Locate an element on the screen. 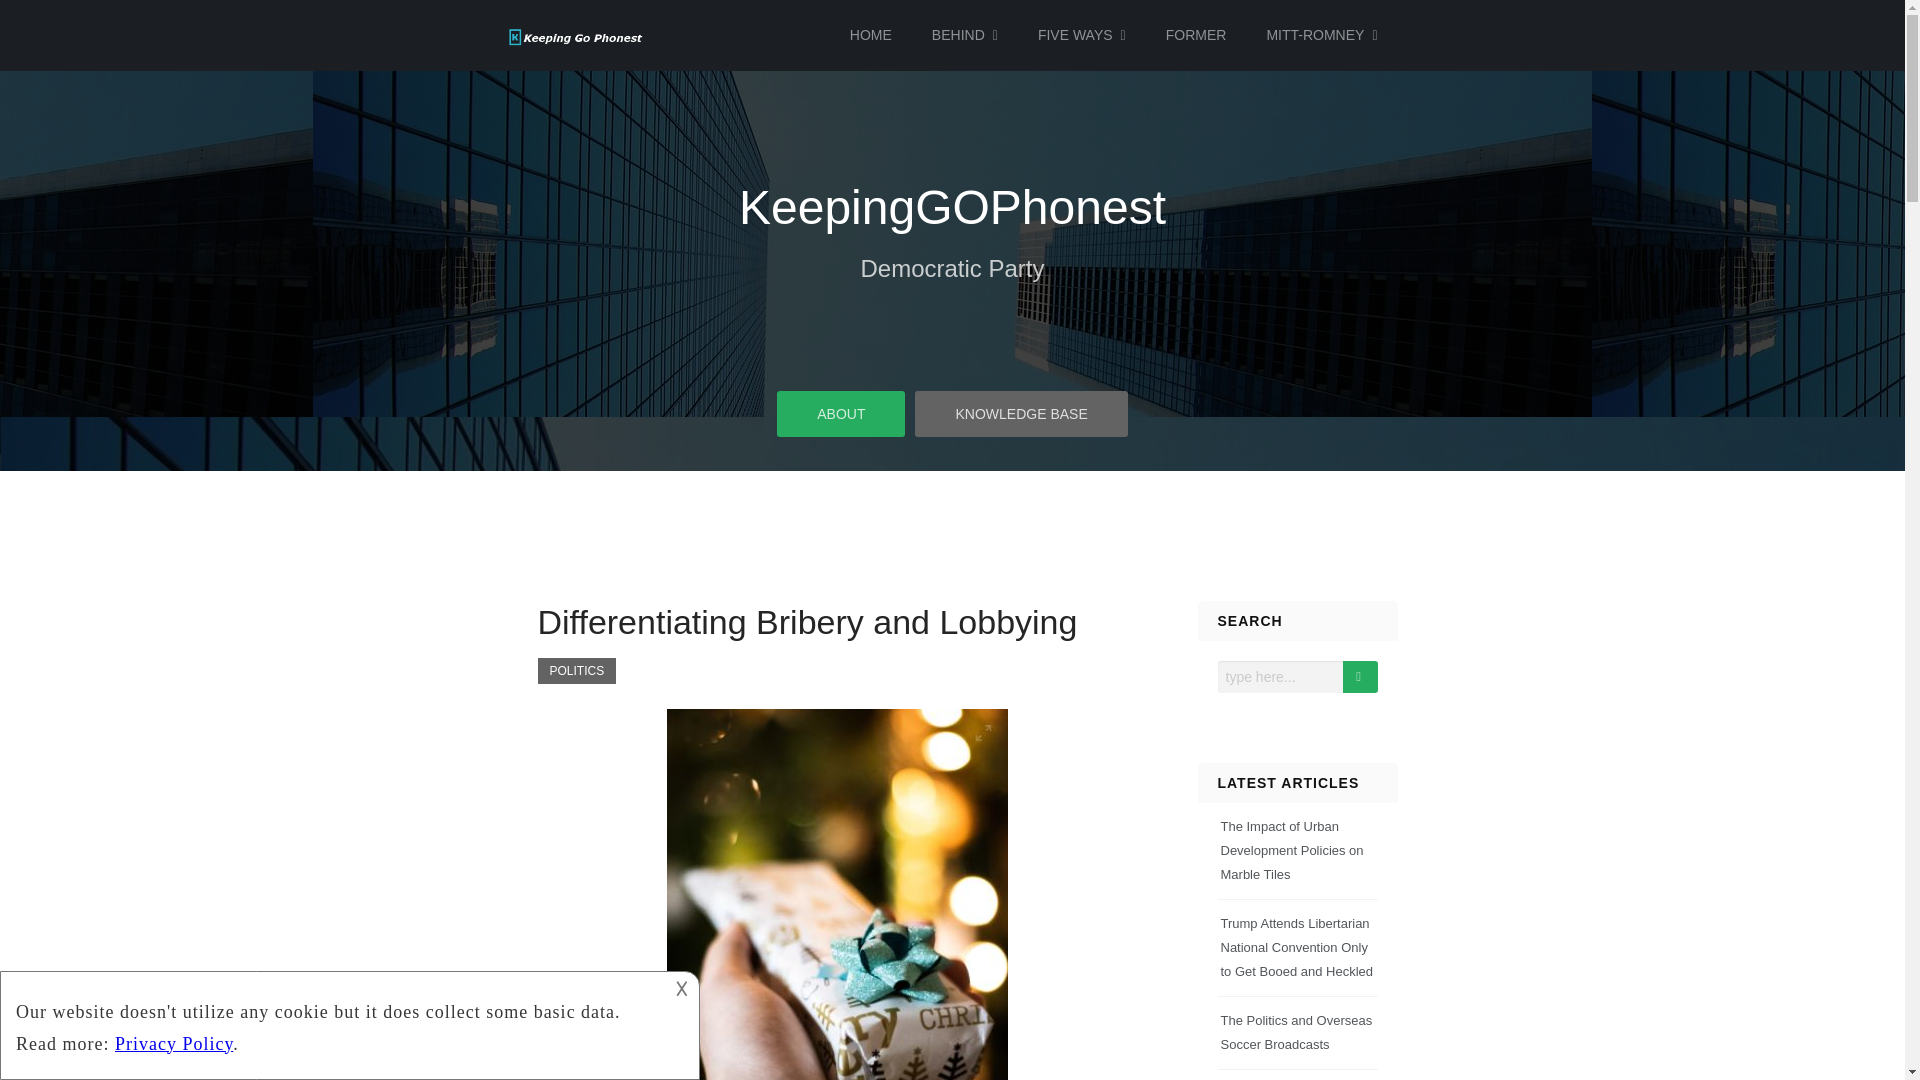 The height and width of the screenshot is (1080, 1920). KeepingGOPhonest - Democratic Party is located at coordinates (952, 268).